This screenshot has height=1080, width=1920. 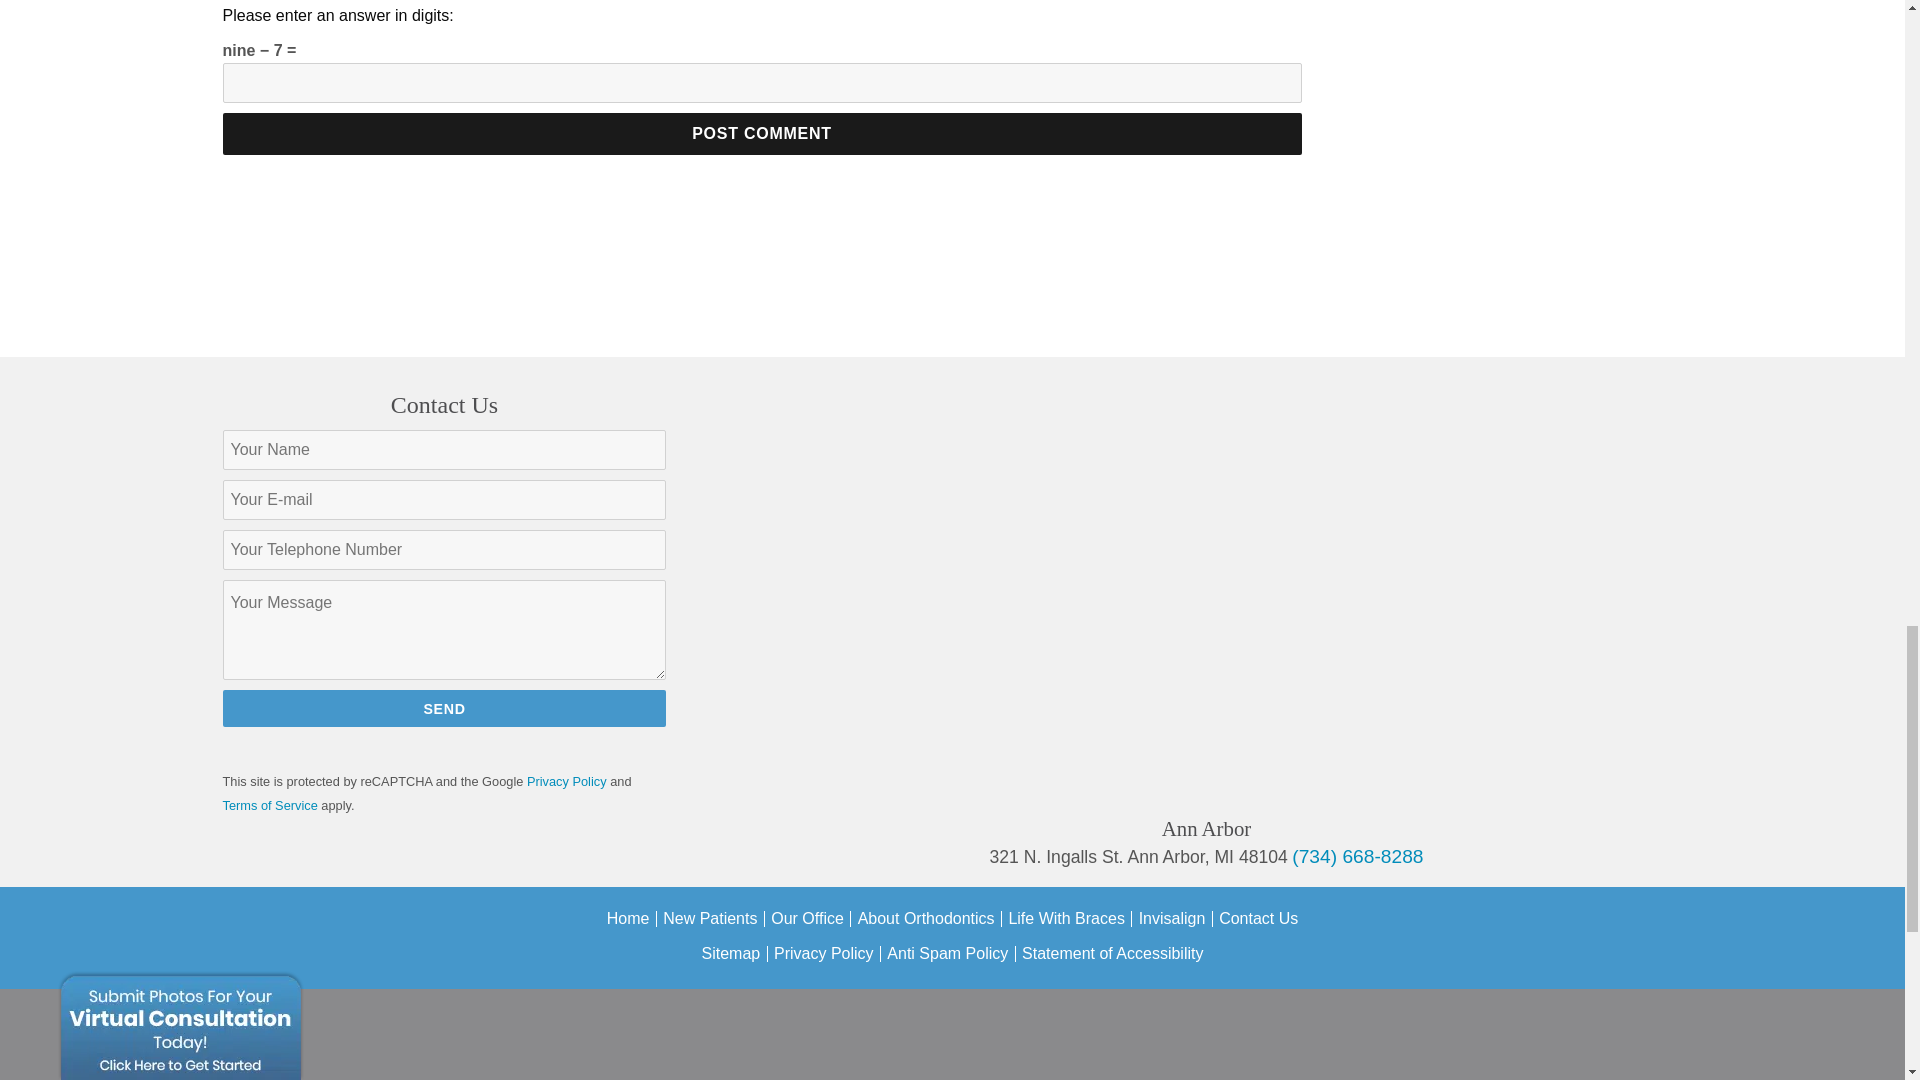 I want to click on Send, so click(x=444, y=708).